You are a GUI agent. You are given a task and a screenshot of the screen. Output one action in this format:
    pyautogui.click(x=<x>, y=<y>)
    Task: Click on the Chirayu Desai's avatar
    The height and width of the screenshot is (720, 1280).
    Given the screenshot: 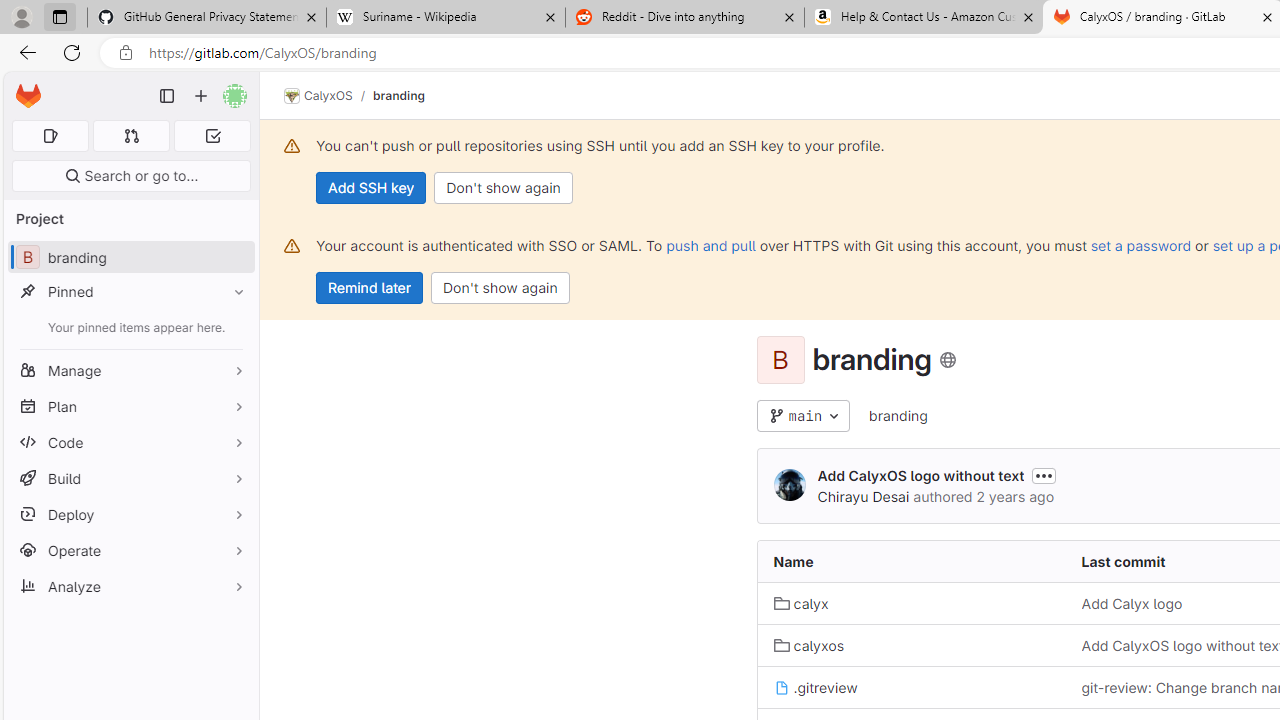 What is the action you would take?
    pyautogui.click(x=790, y=484)
    